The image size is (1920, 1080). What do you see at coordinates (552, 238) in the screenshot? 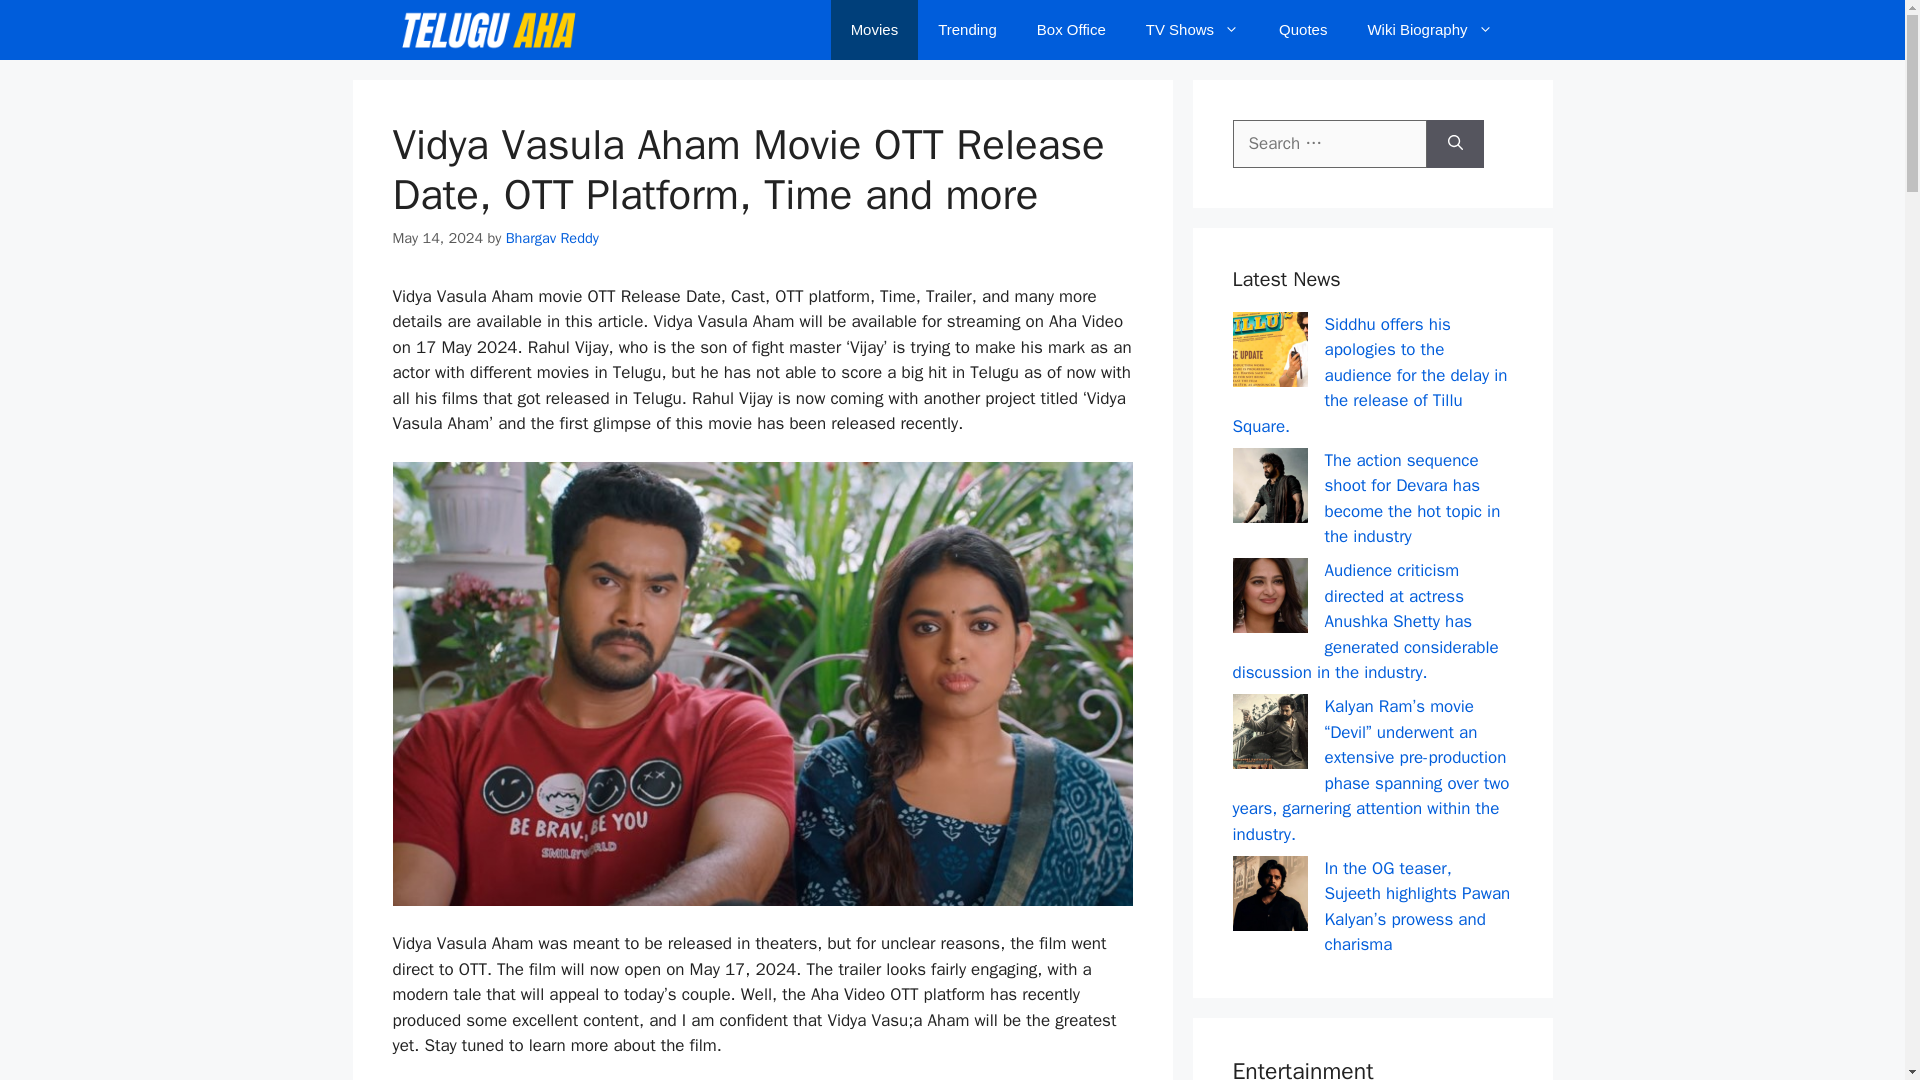
I see `View all posts by Bhargav Reddy` at bounding box center [552, 238].